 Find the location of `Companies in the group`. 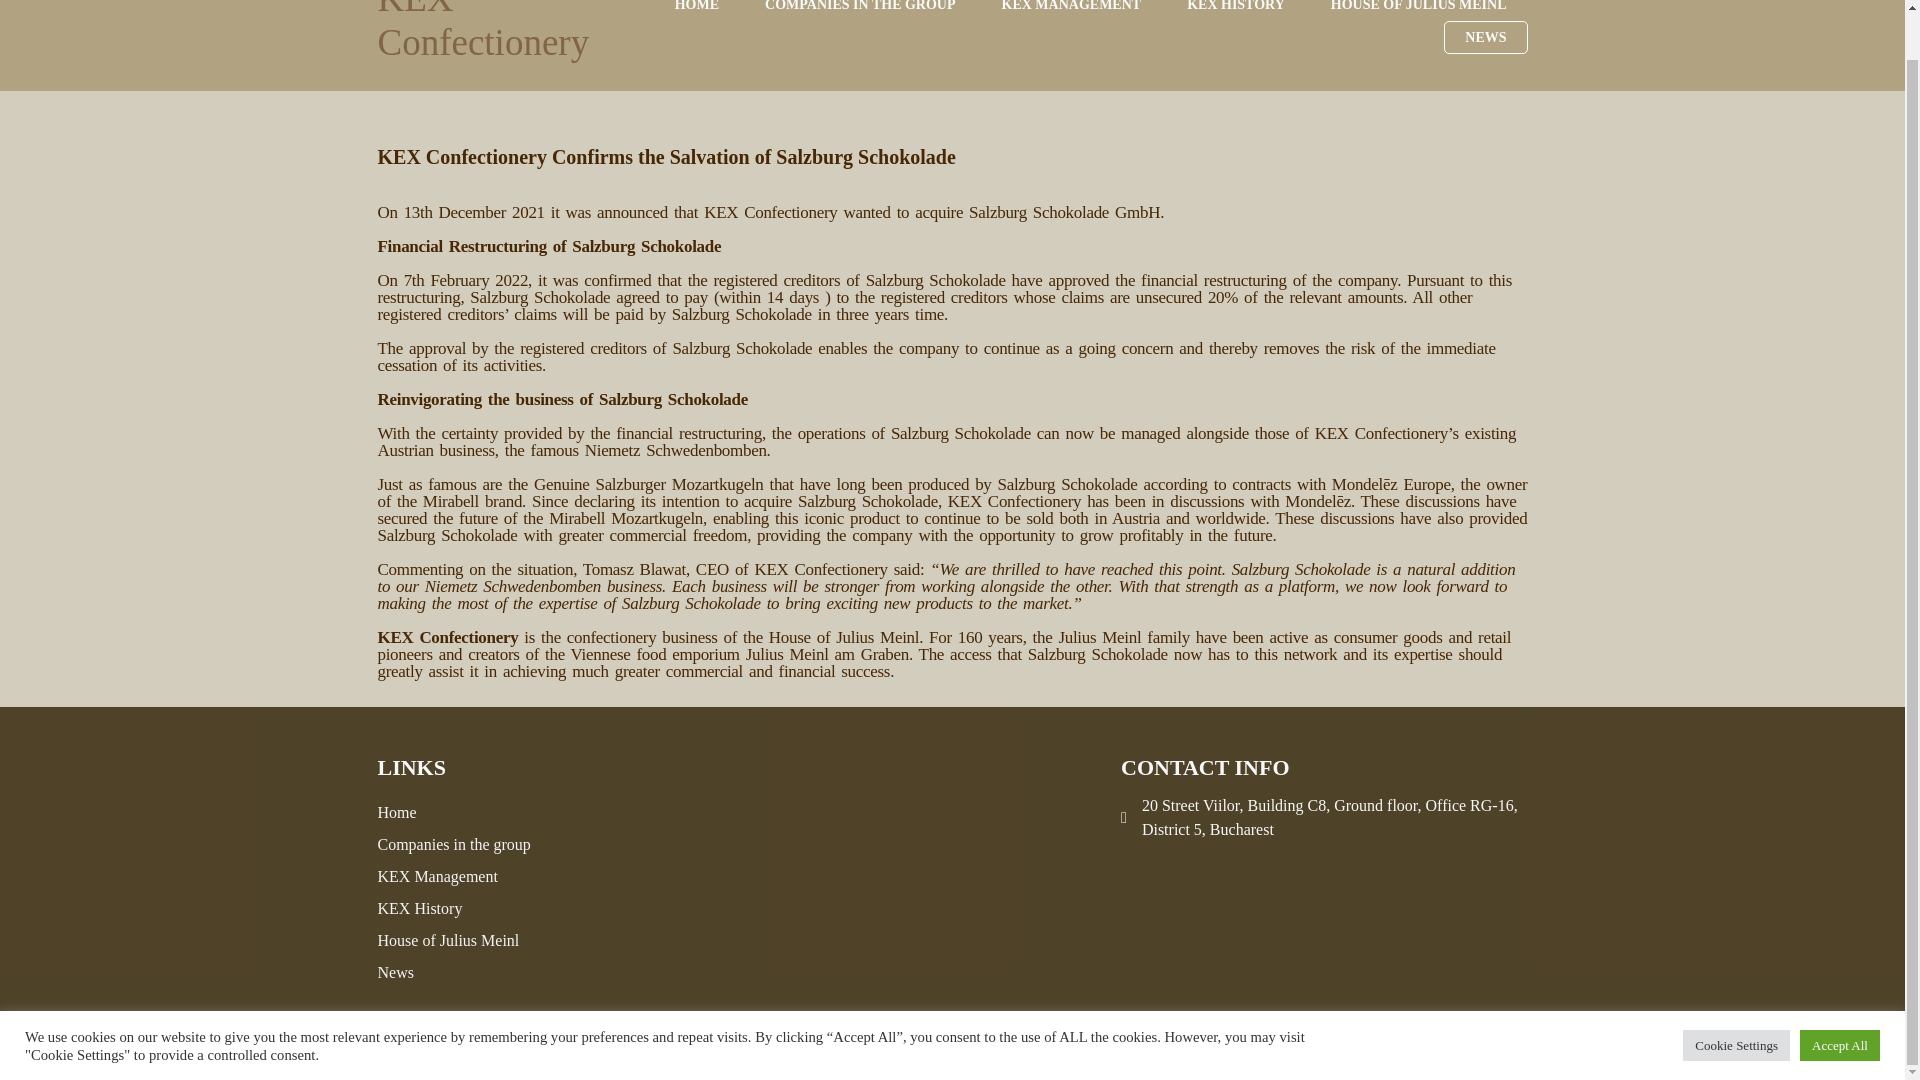

Companies in the group is located at coordinates (514, 844).